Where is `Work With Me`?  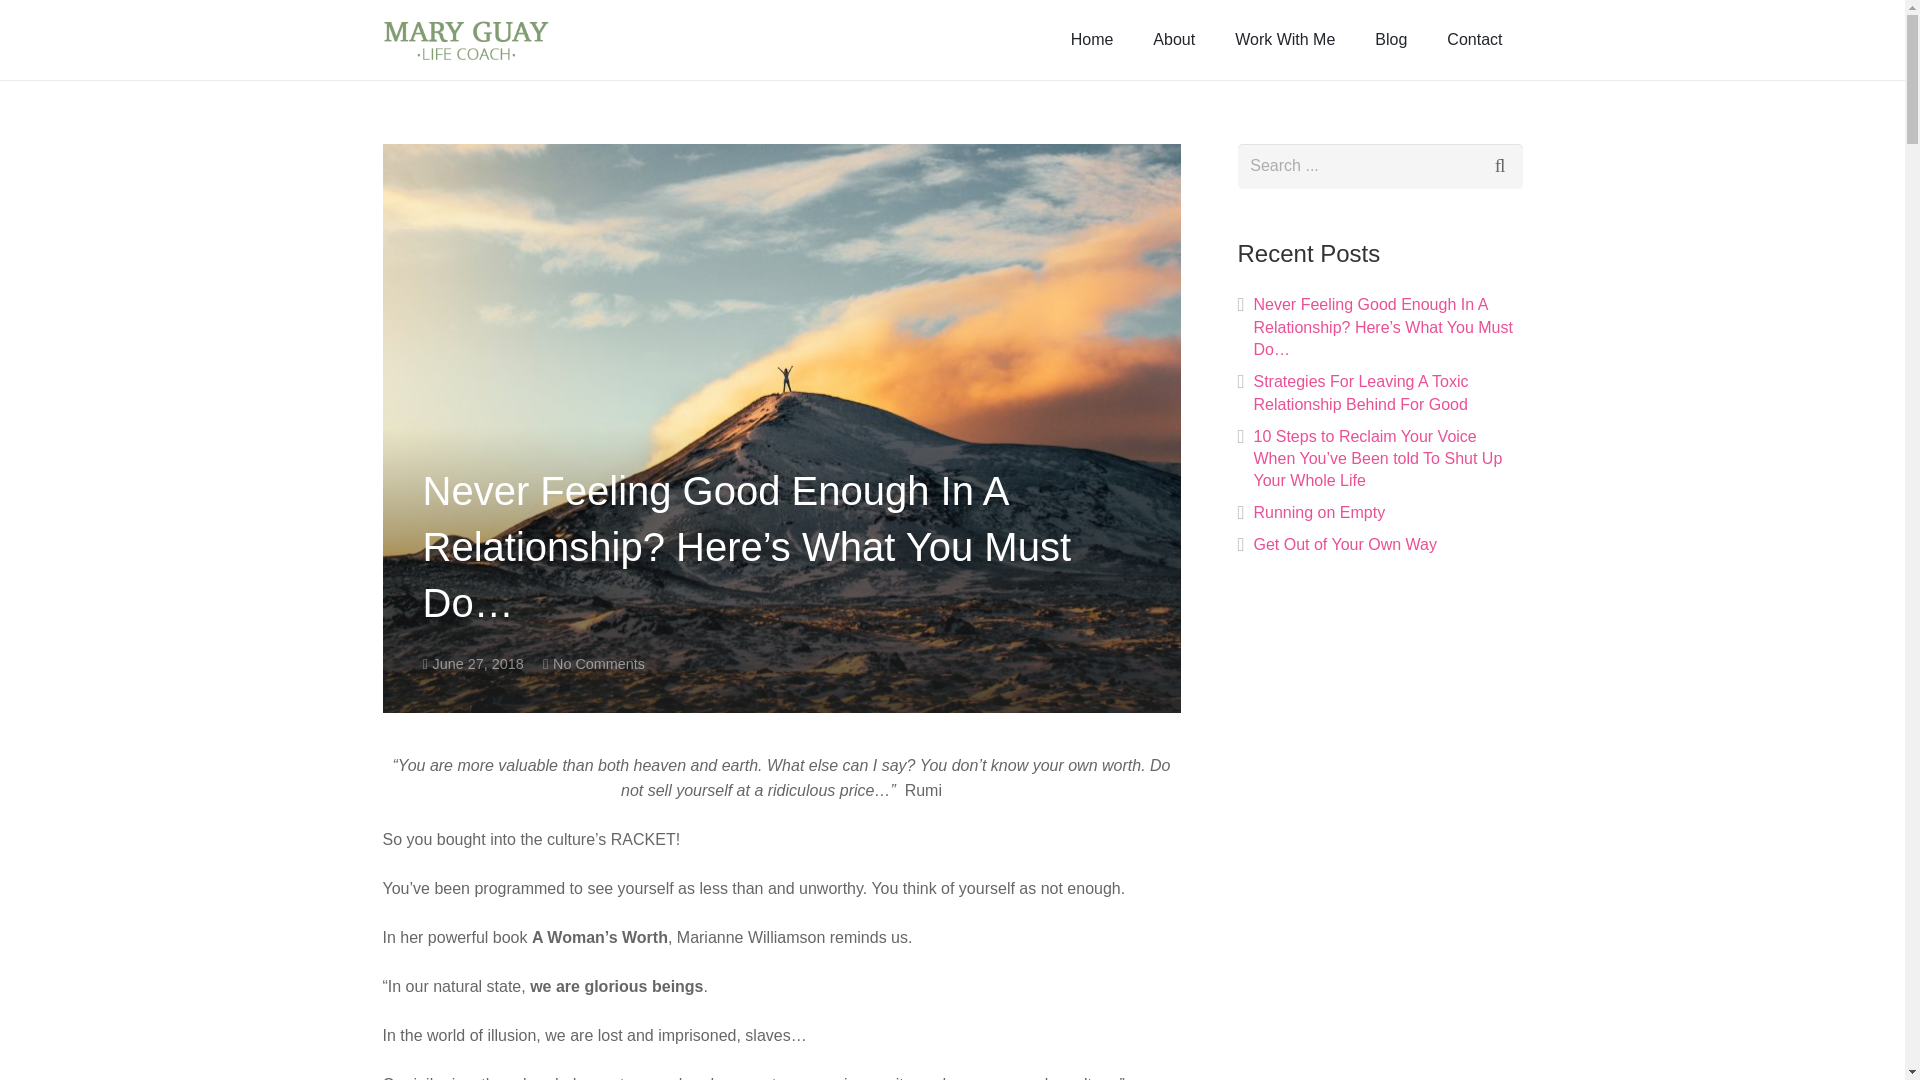 Work With Me is located at coordinates (1285, 40).